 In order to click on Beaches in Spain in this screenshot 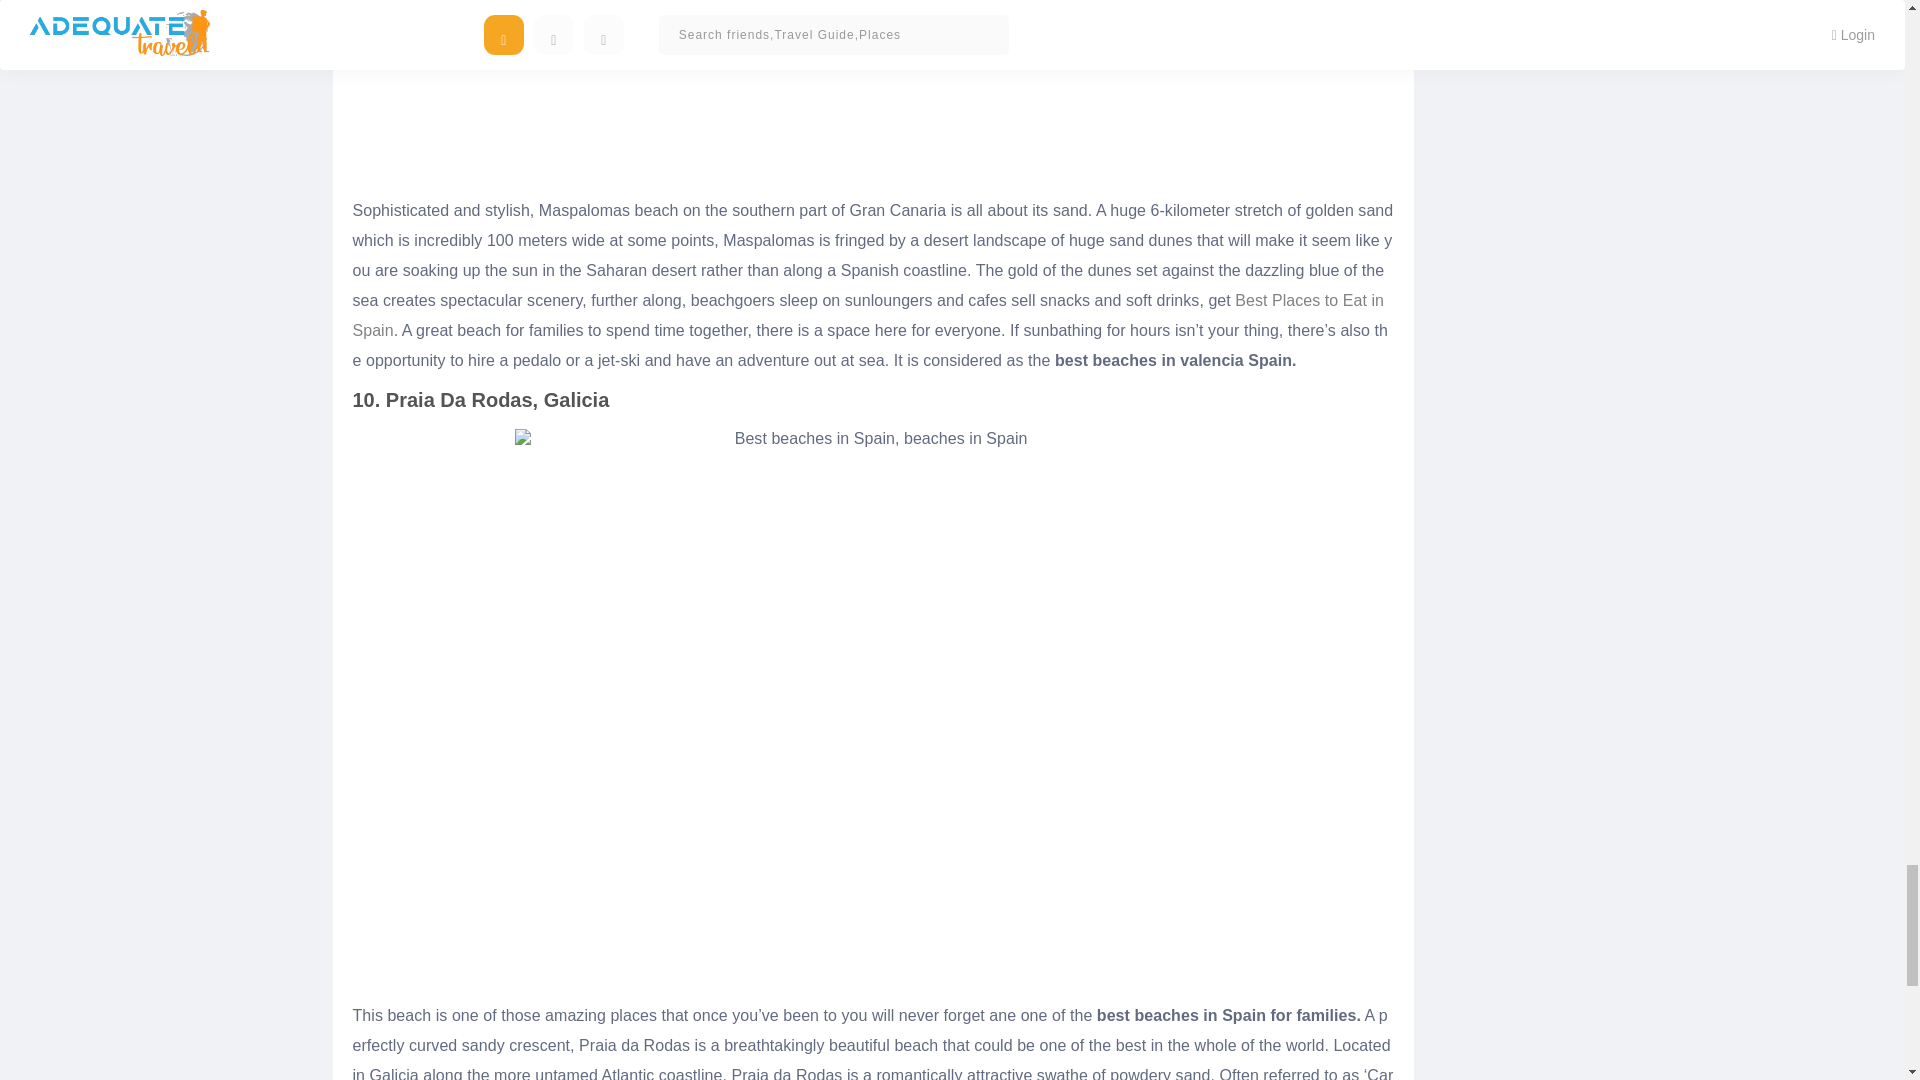, I will do `click(873, 92)`.